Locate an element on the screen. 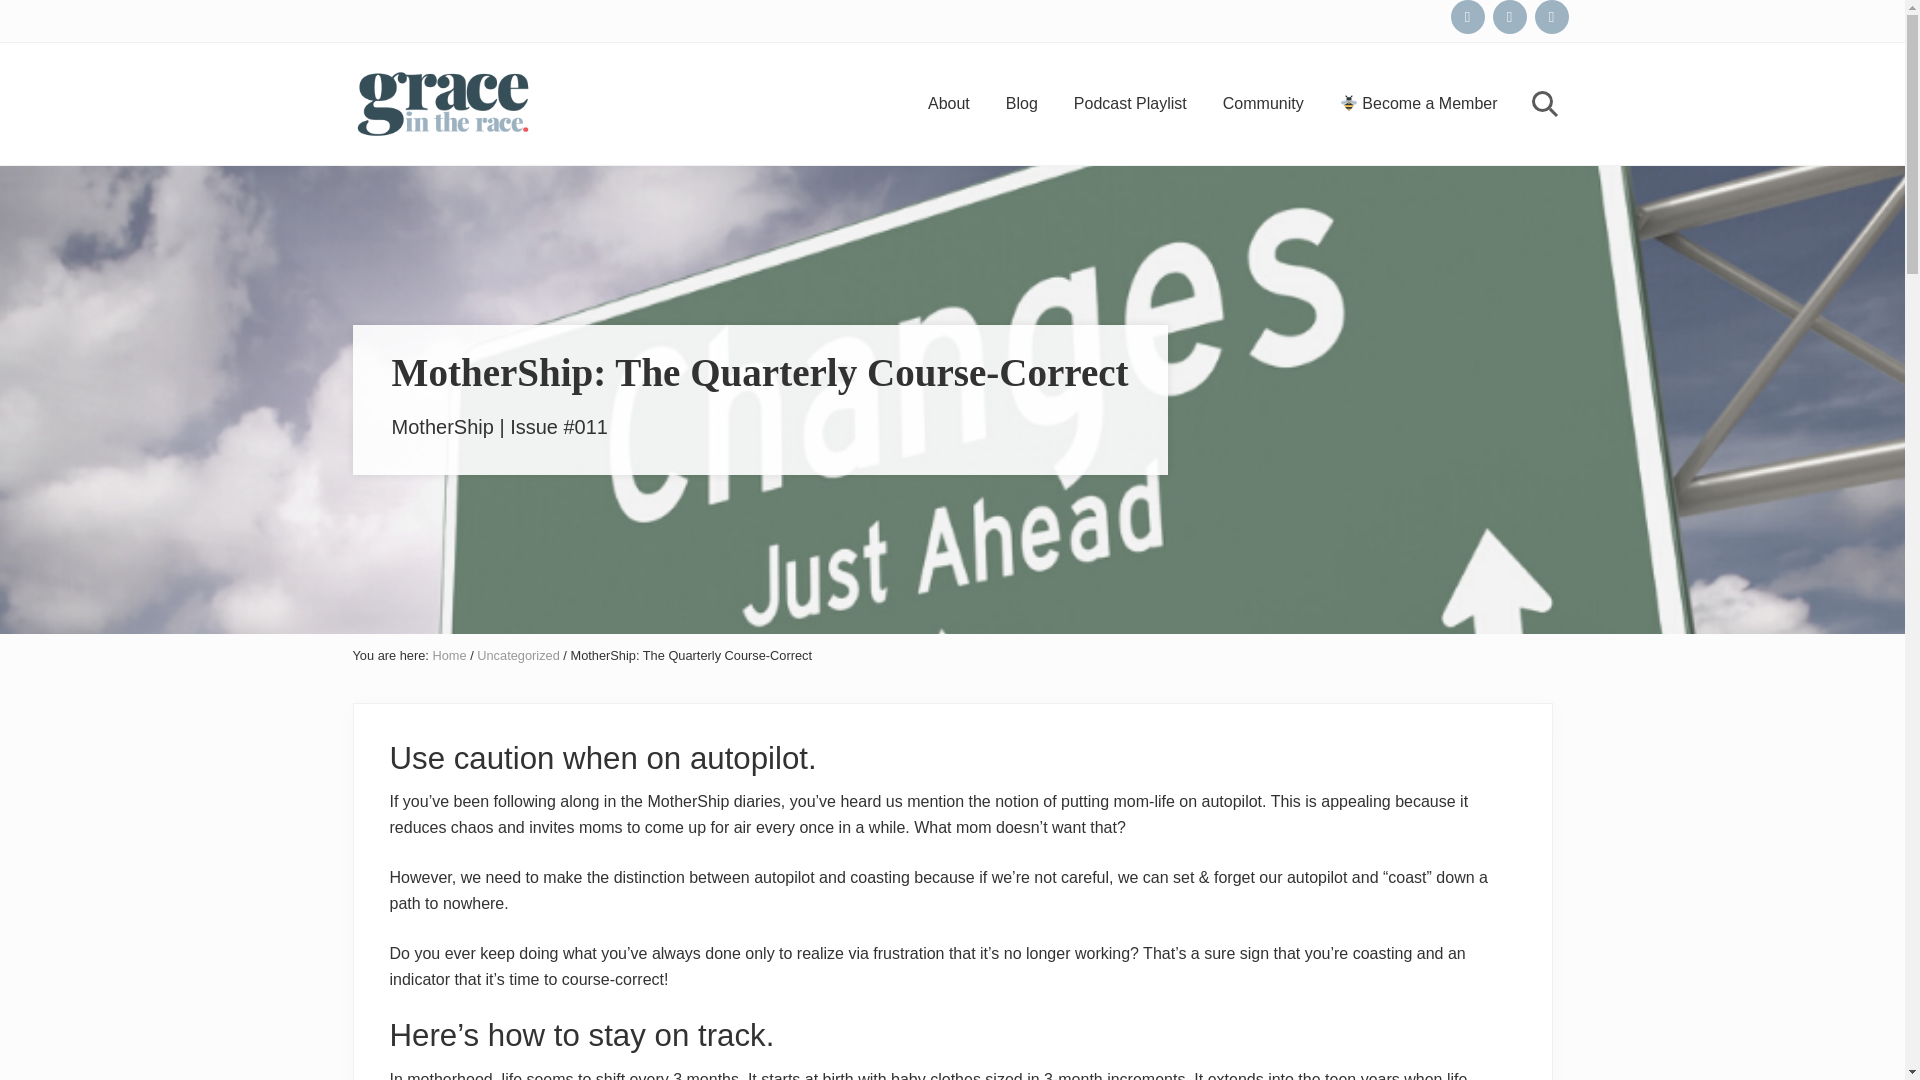  Podcast Playlist is located at coordinates (1130, 102).